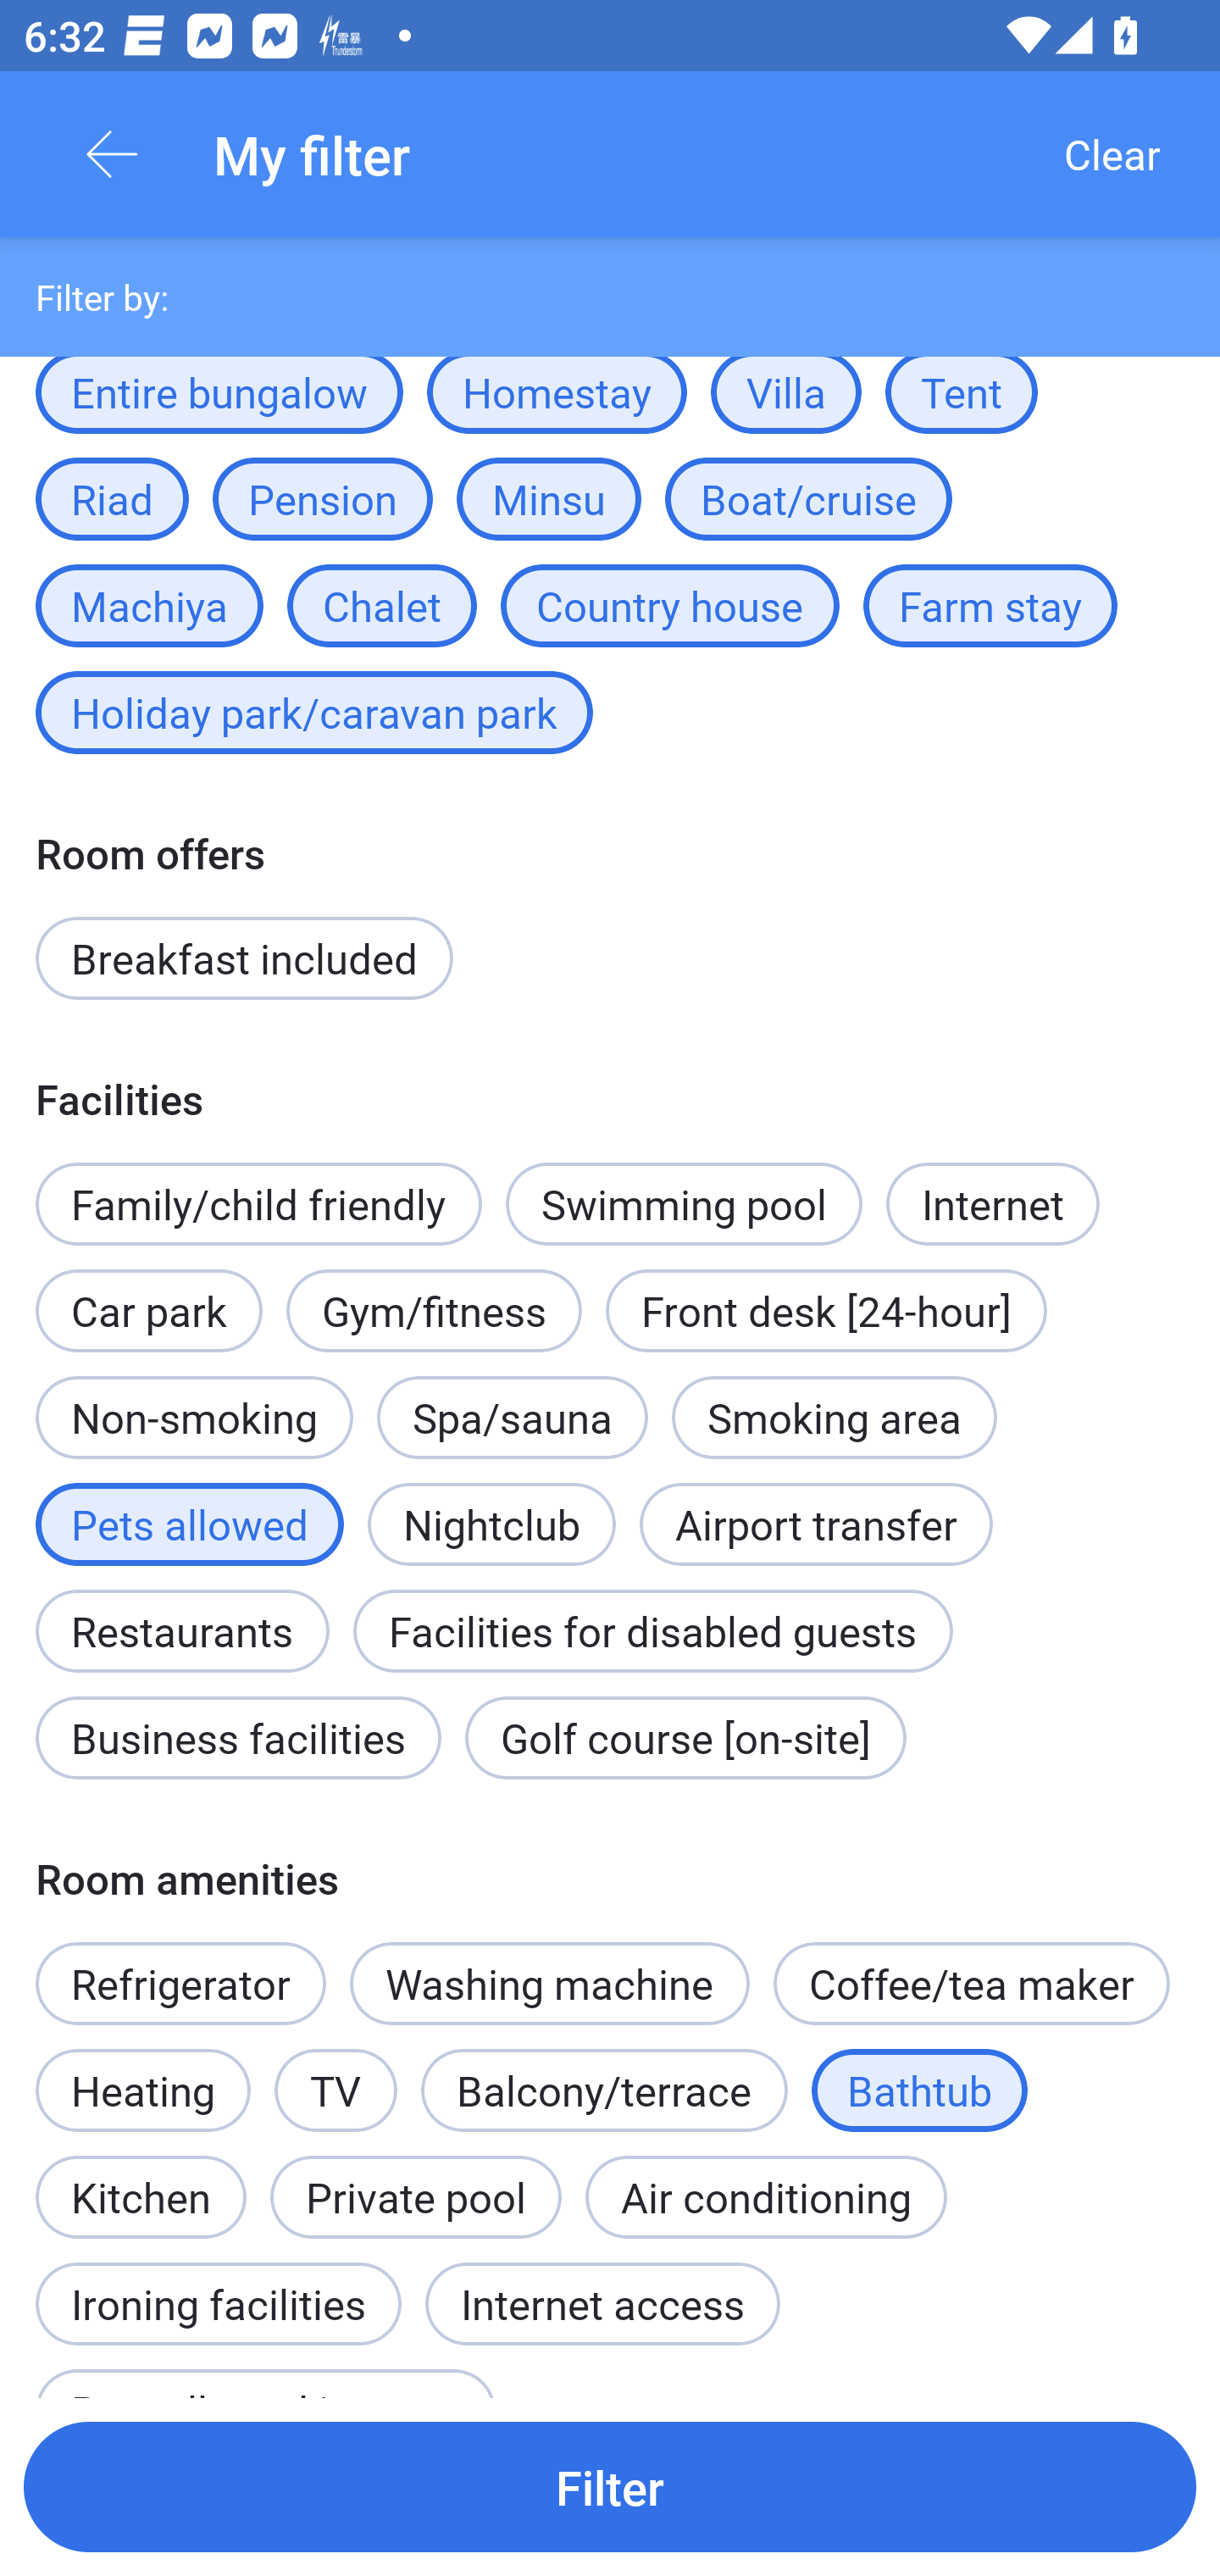 Image resolution: width=1220 pixels, height=2576 pixels. I want to click on Clear, so click(1112, 154).